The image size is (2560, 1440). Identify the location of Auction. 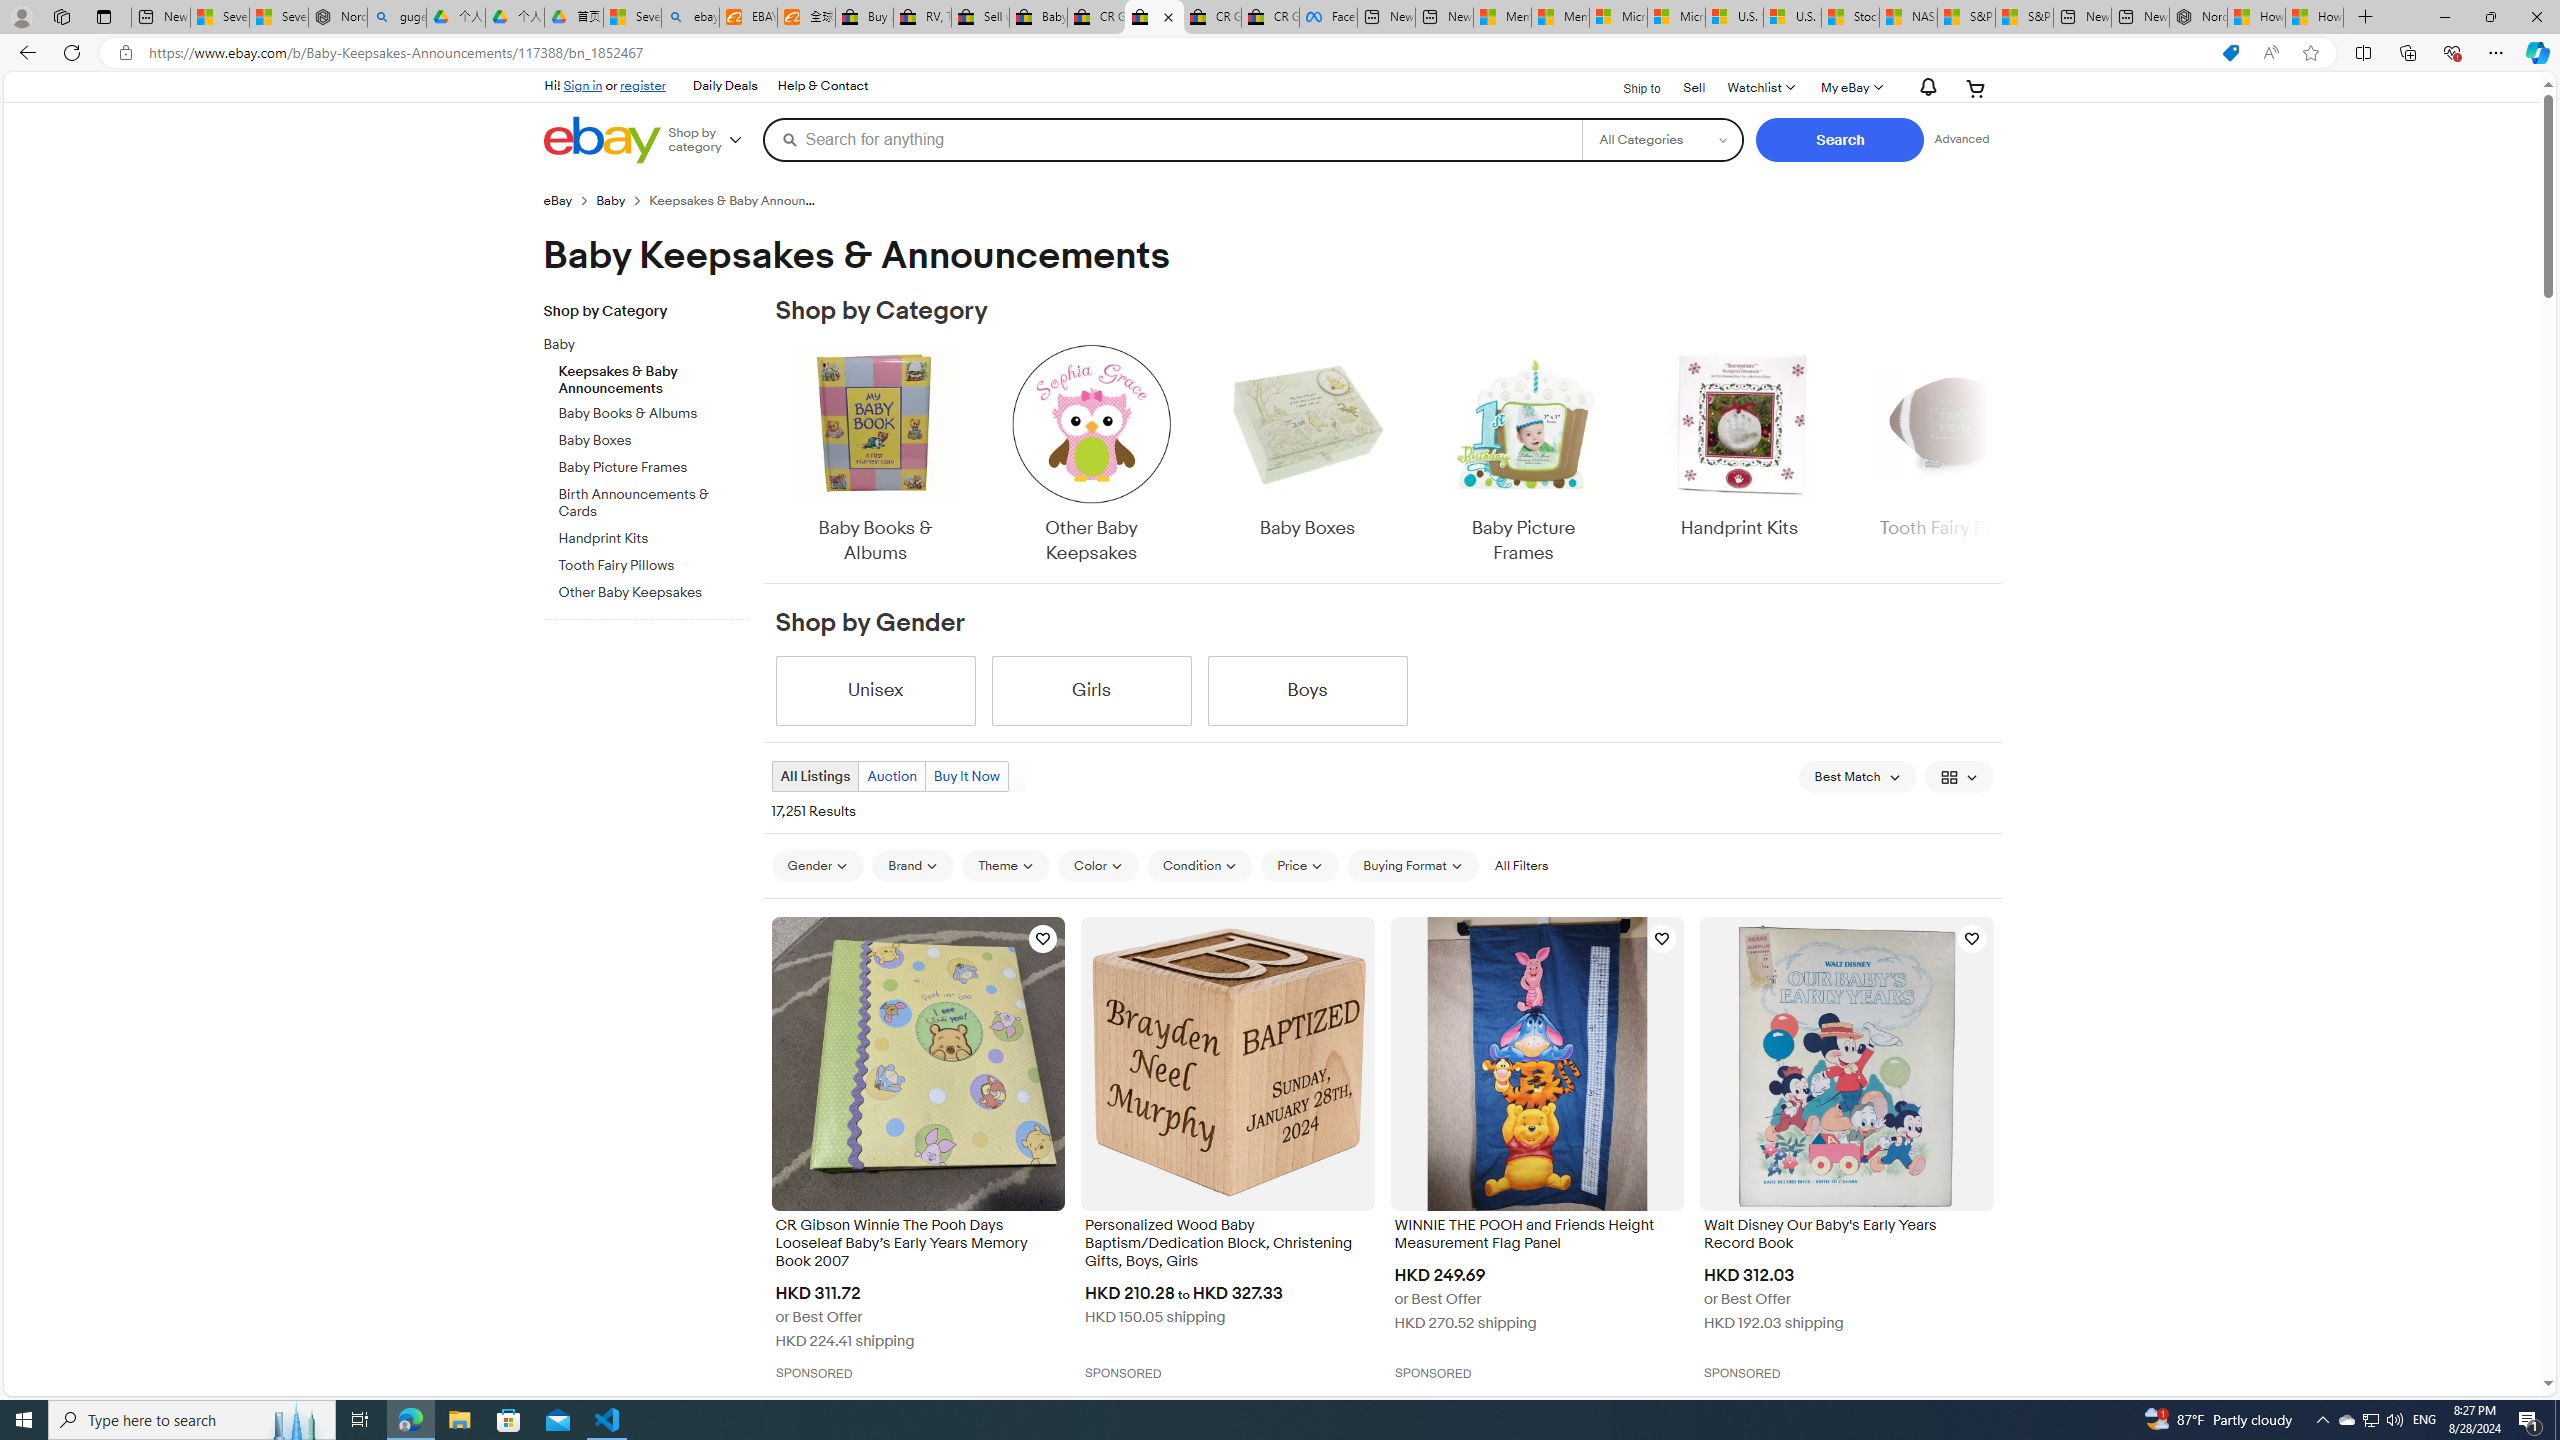
(892, 776).